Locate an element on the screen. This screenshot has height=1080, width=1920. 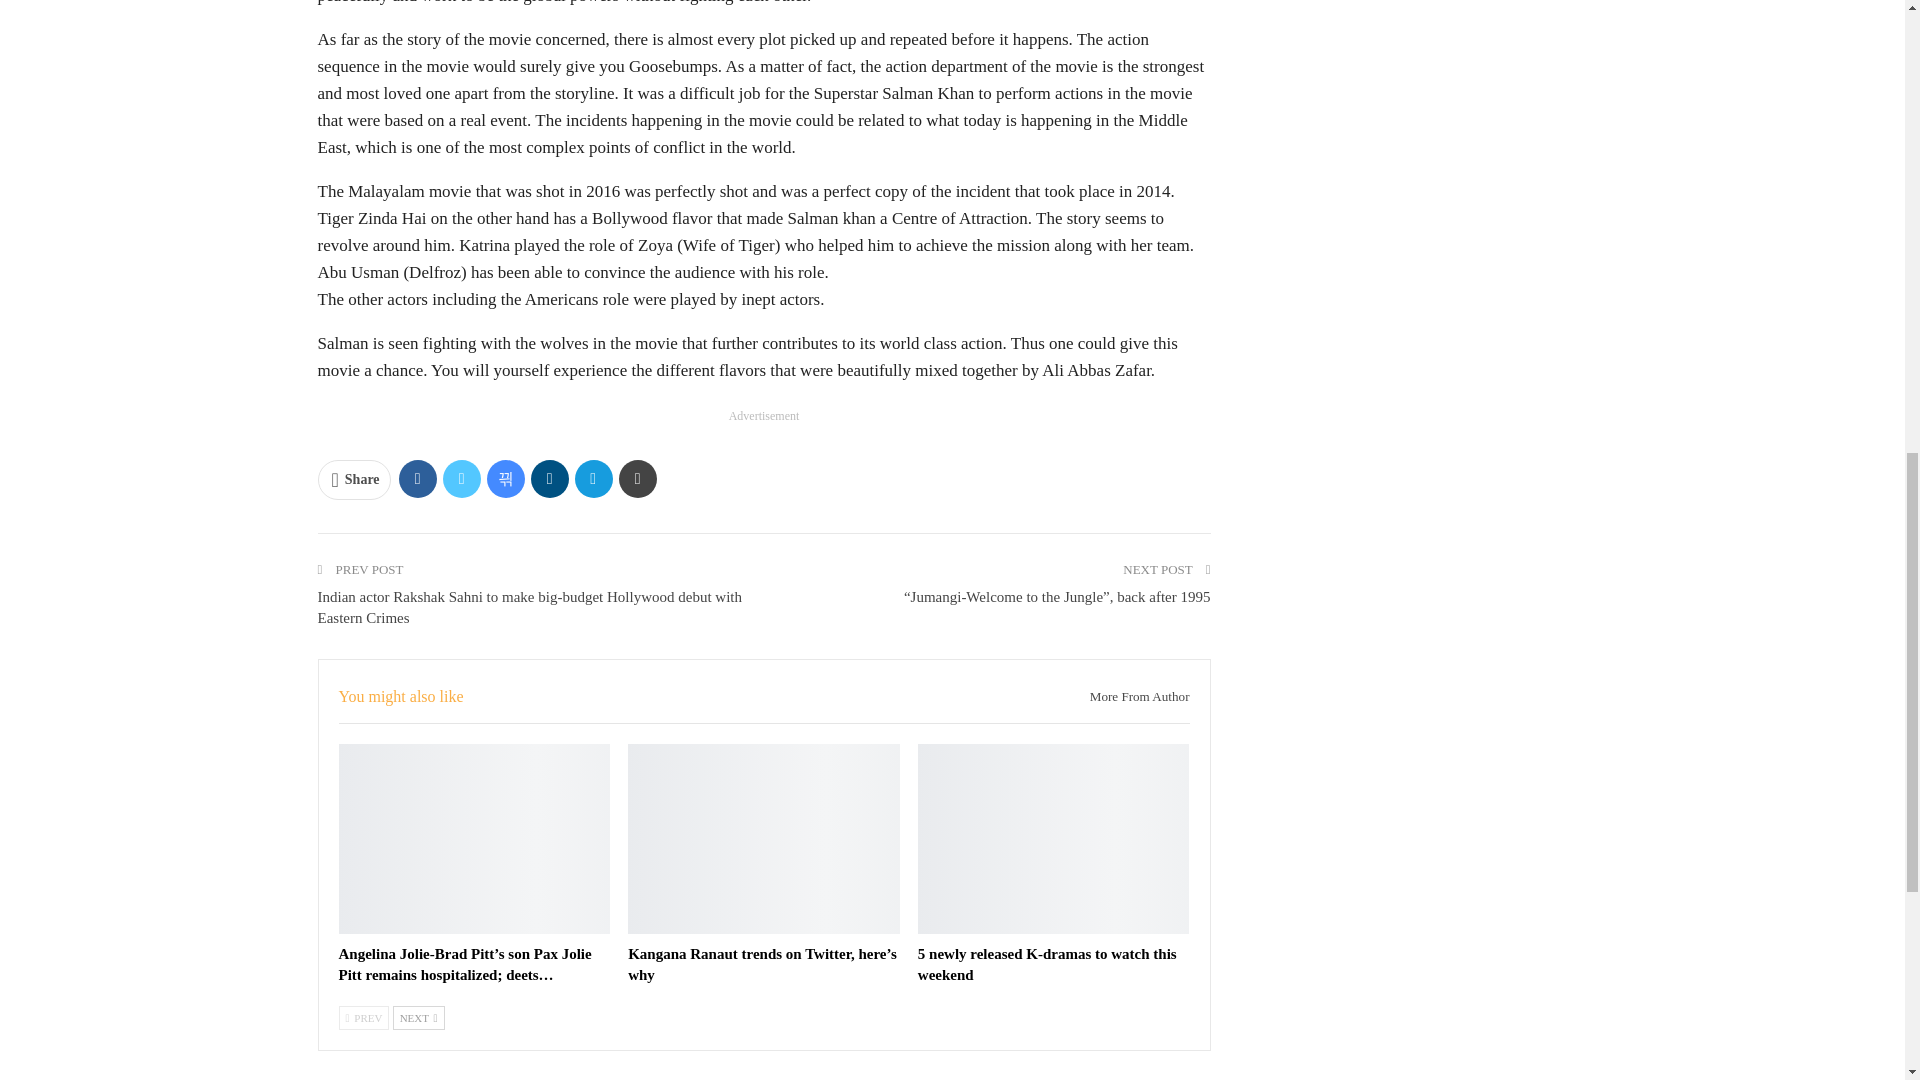
5 newly released K-dramas to watch this weekend is located at coordinates (1054, 839).